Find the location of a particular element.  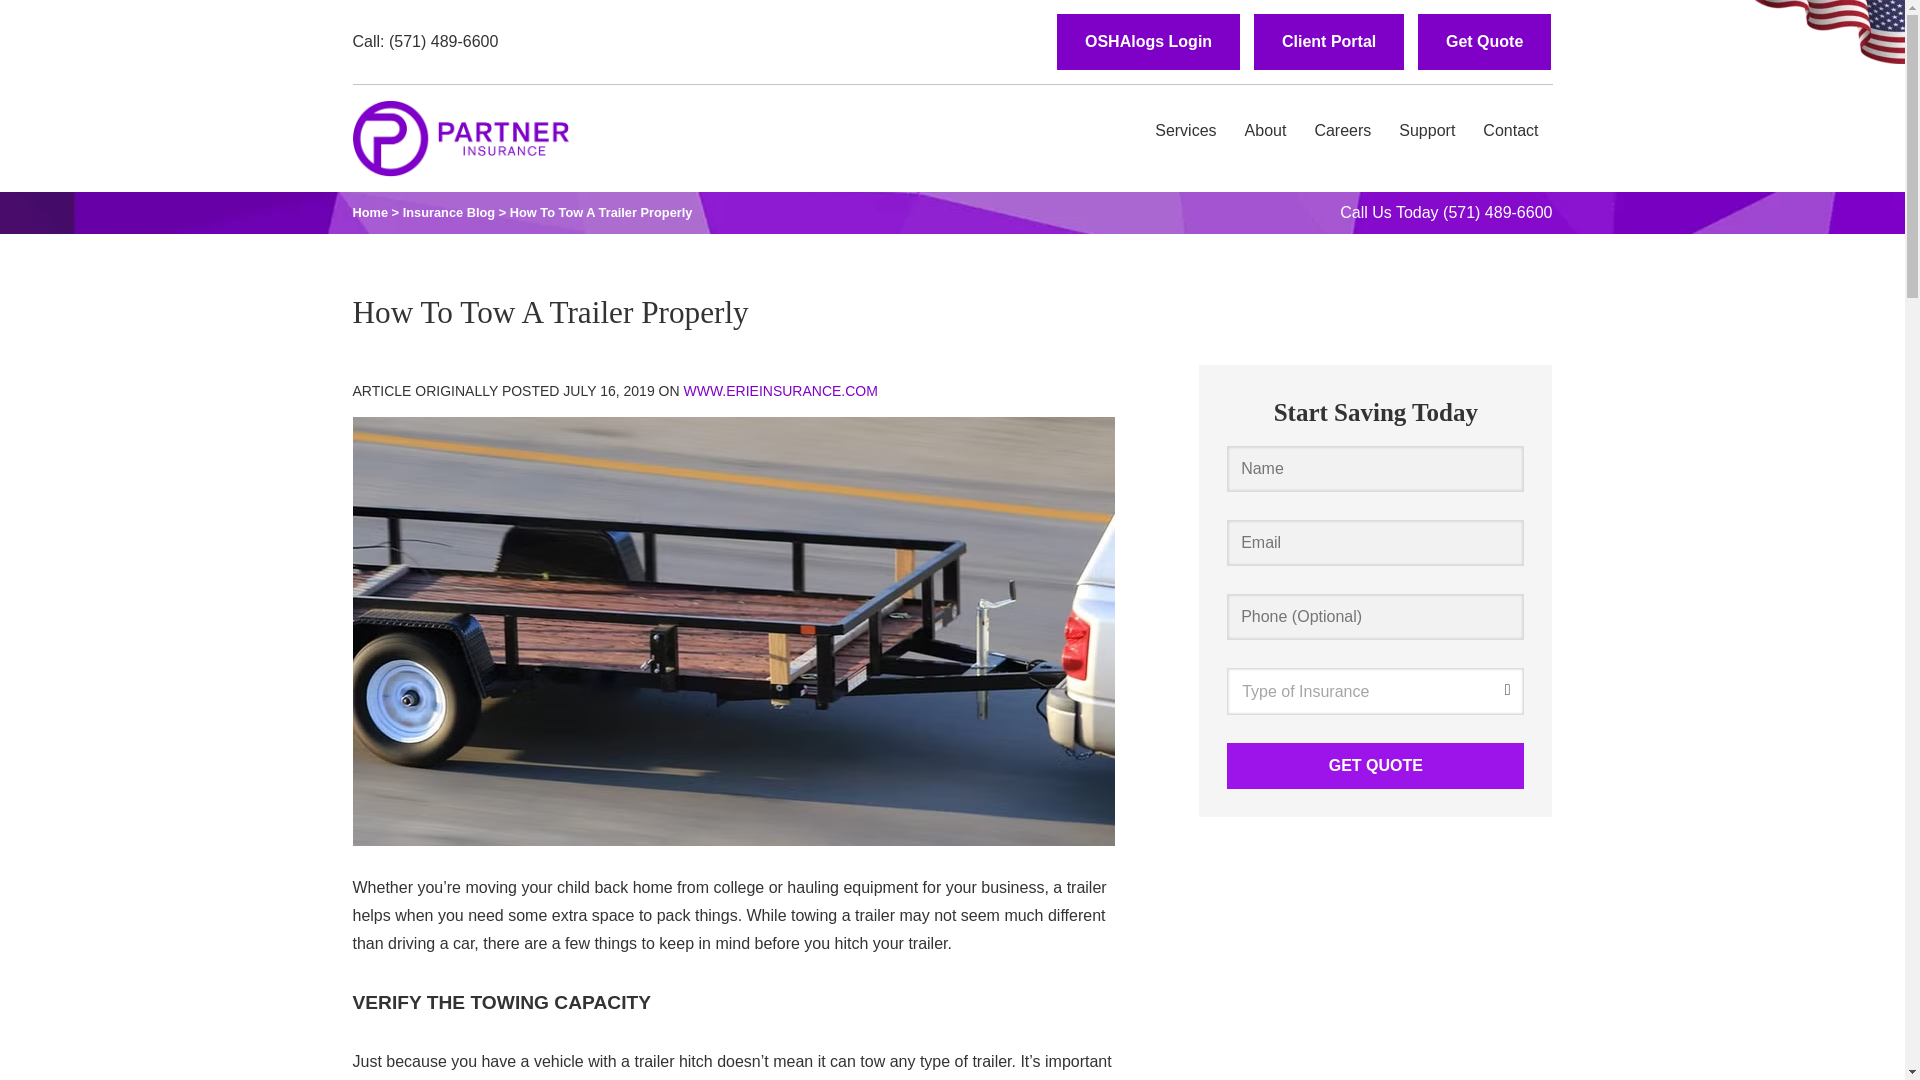

Support is located at coordinates (1426, 130).